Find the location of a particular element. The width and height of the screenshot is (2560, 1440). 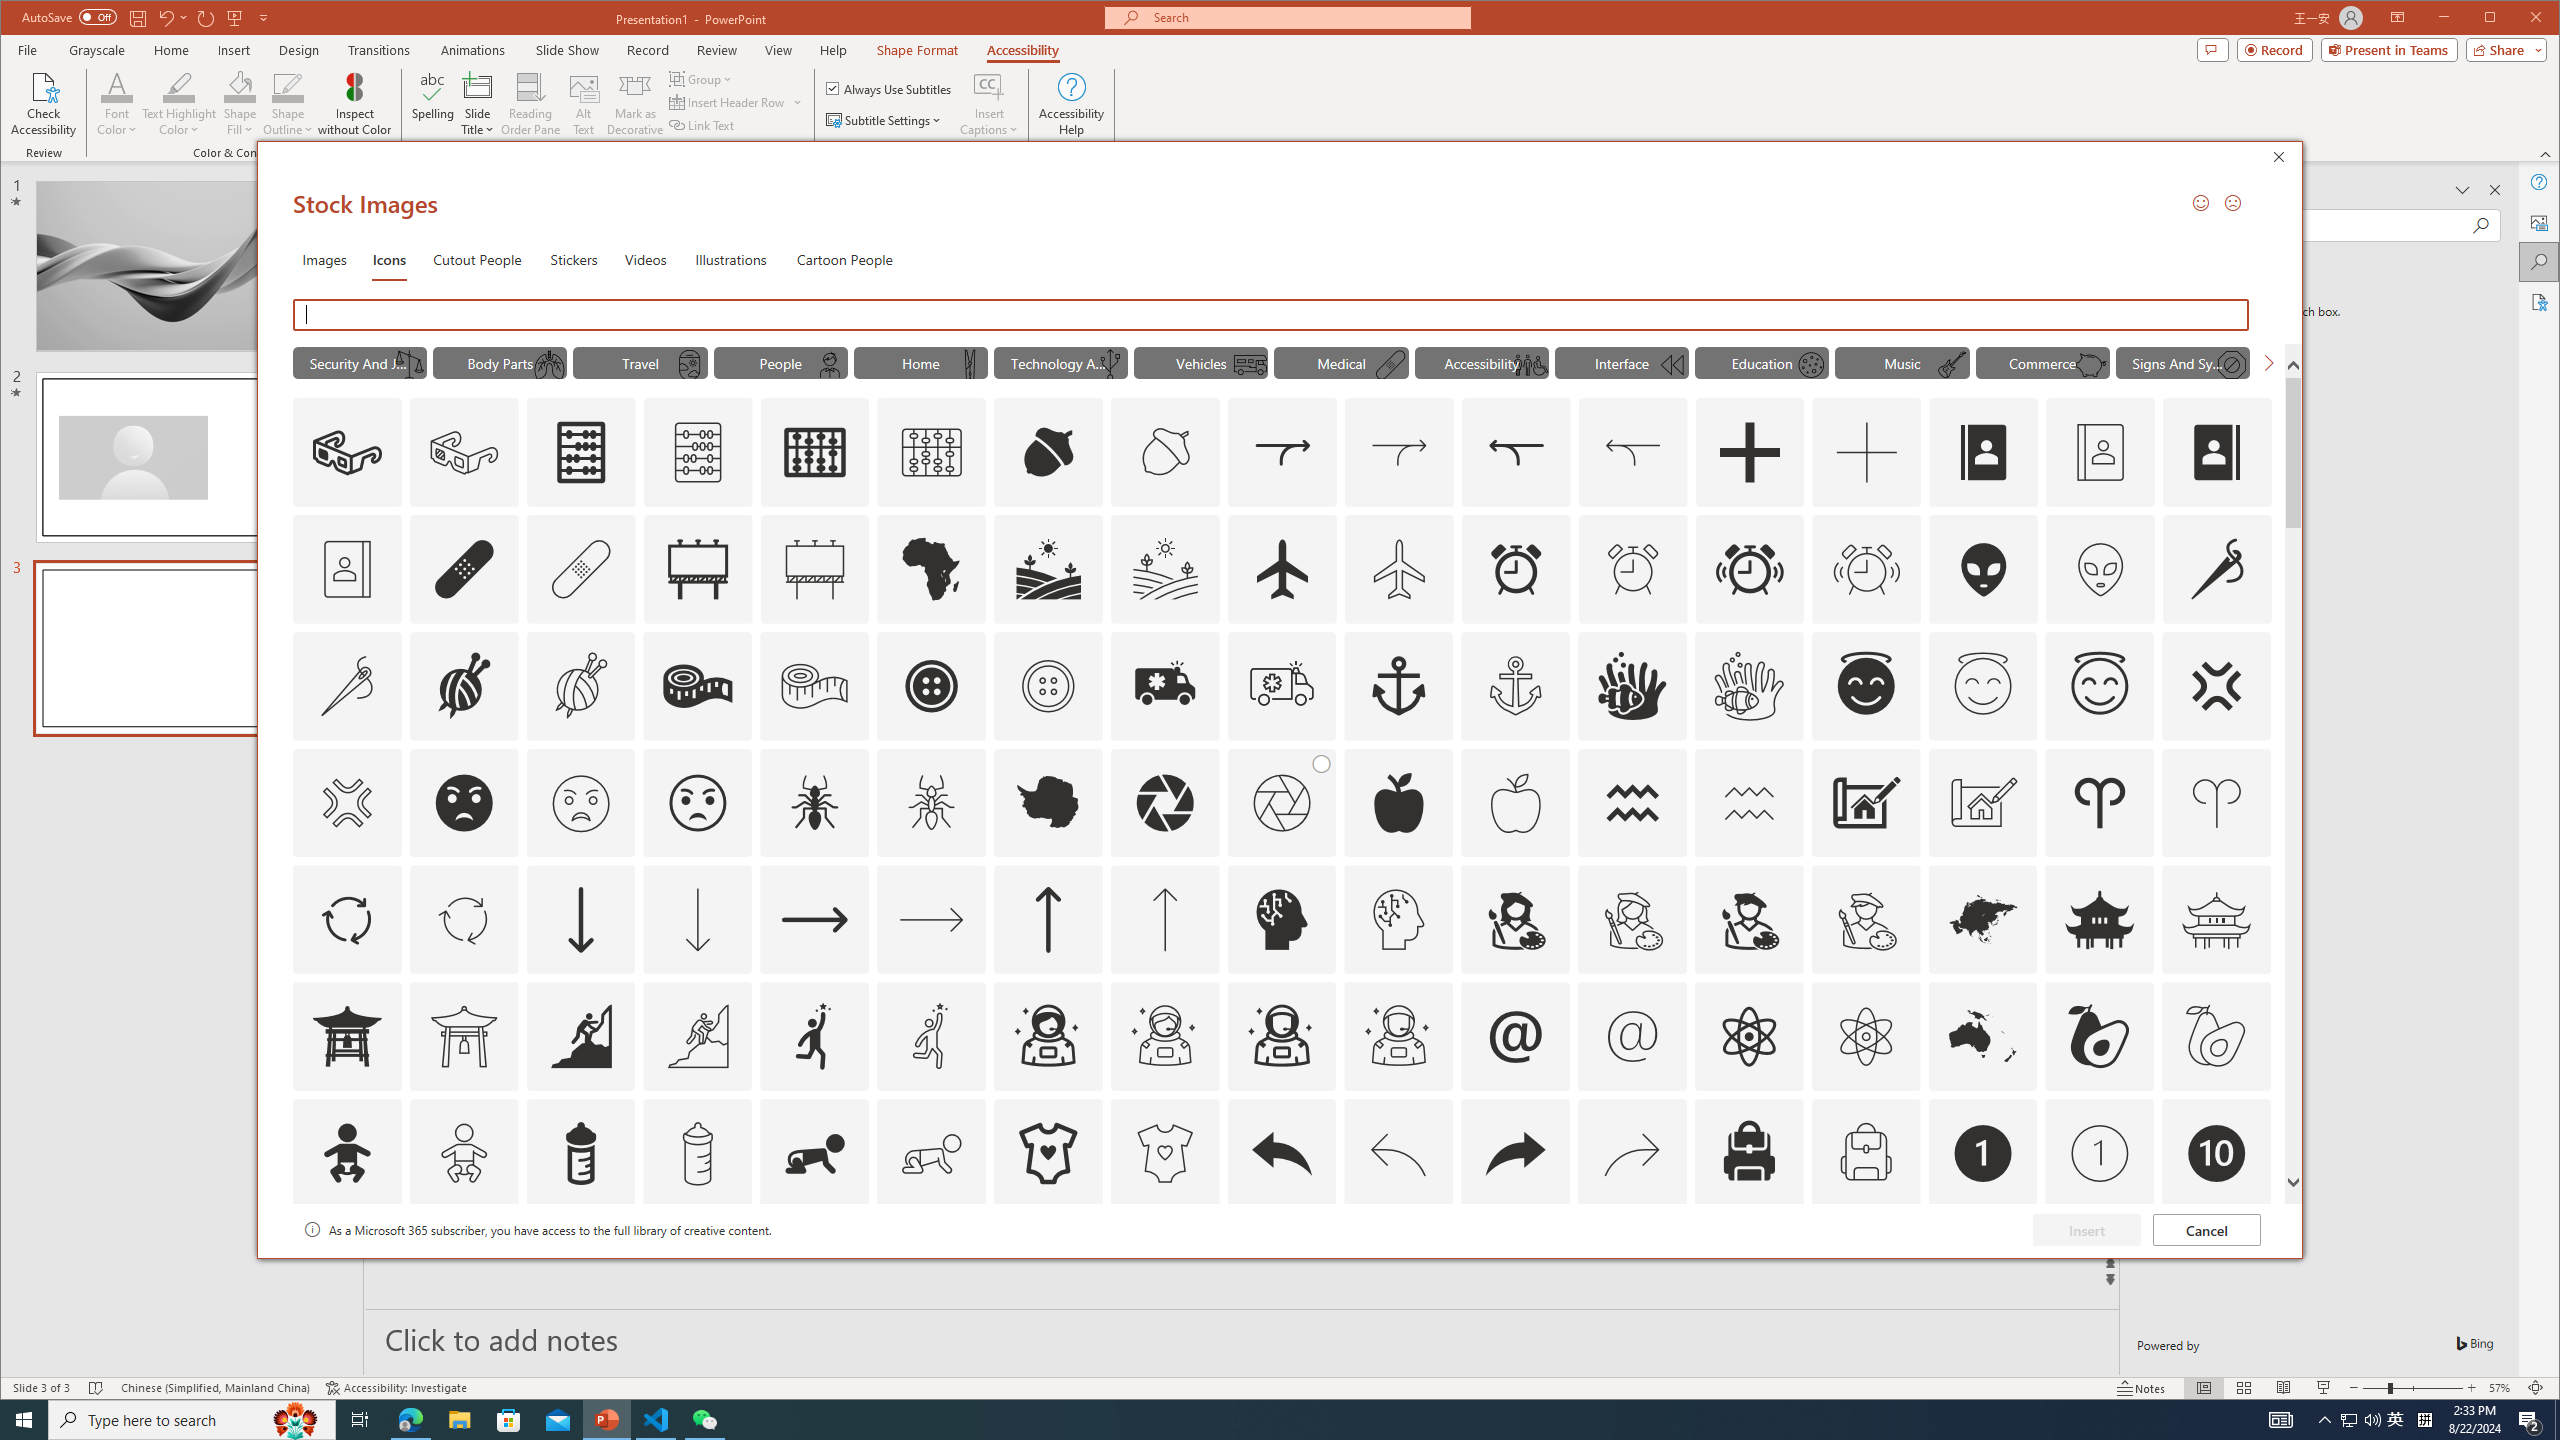

"Medical" Icons. is located at coordinates (1341, 362).